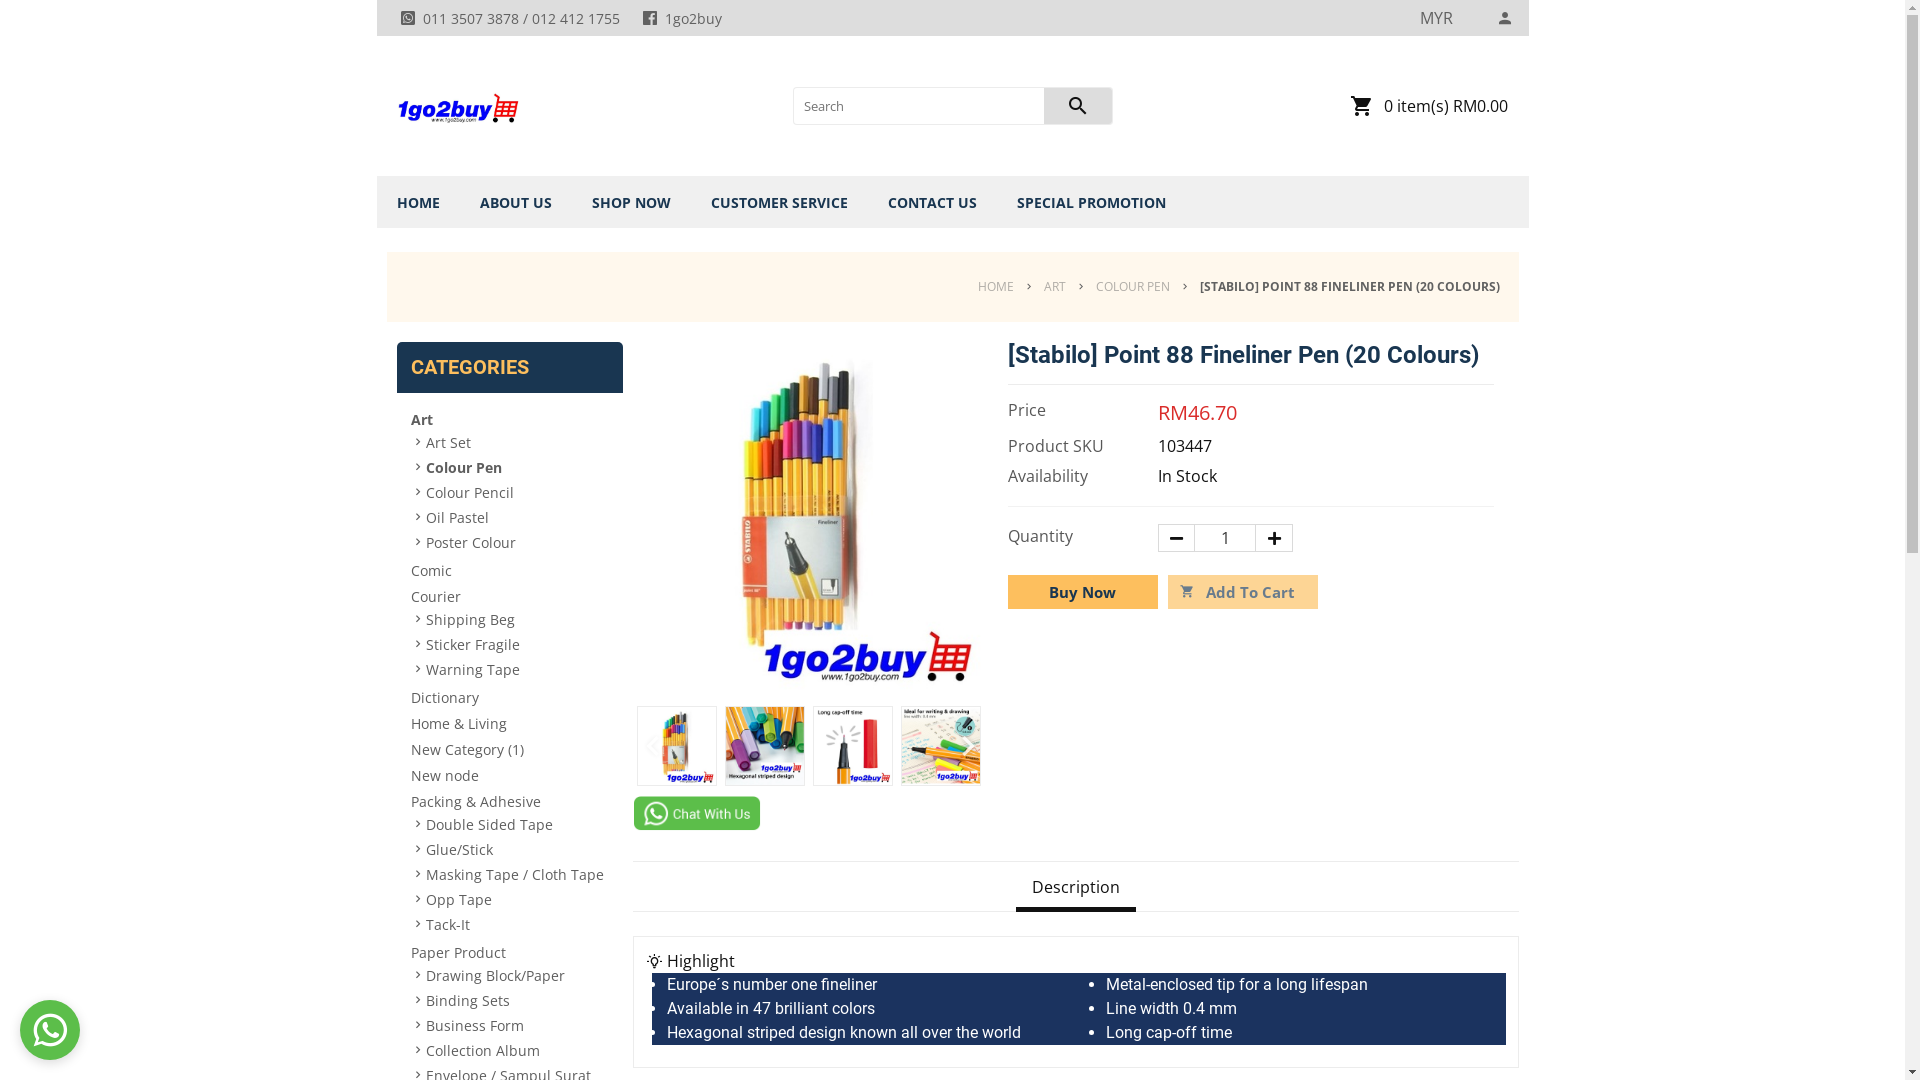 The width and height of the screenshot is (1920, 1080). What do you see at coordinates (677, 746) in the screenshot?
I see ` [Stabilo] Point 88 Fineliner Pen (20 Colours)` at bounding box center [677, 746].